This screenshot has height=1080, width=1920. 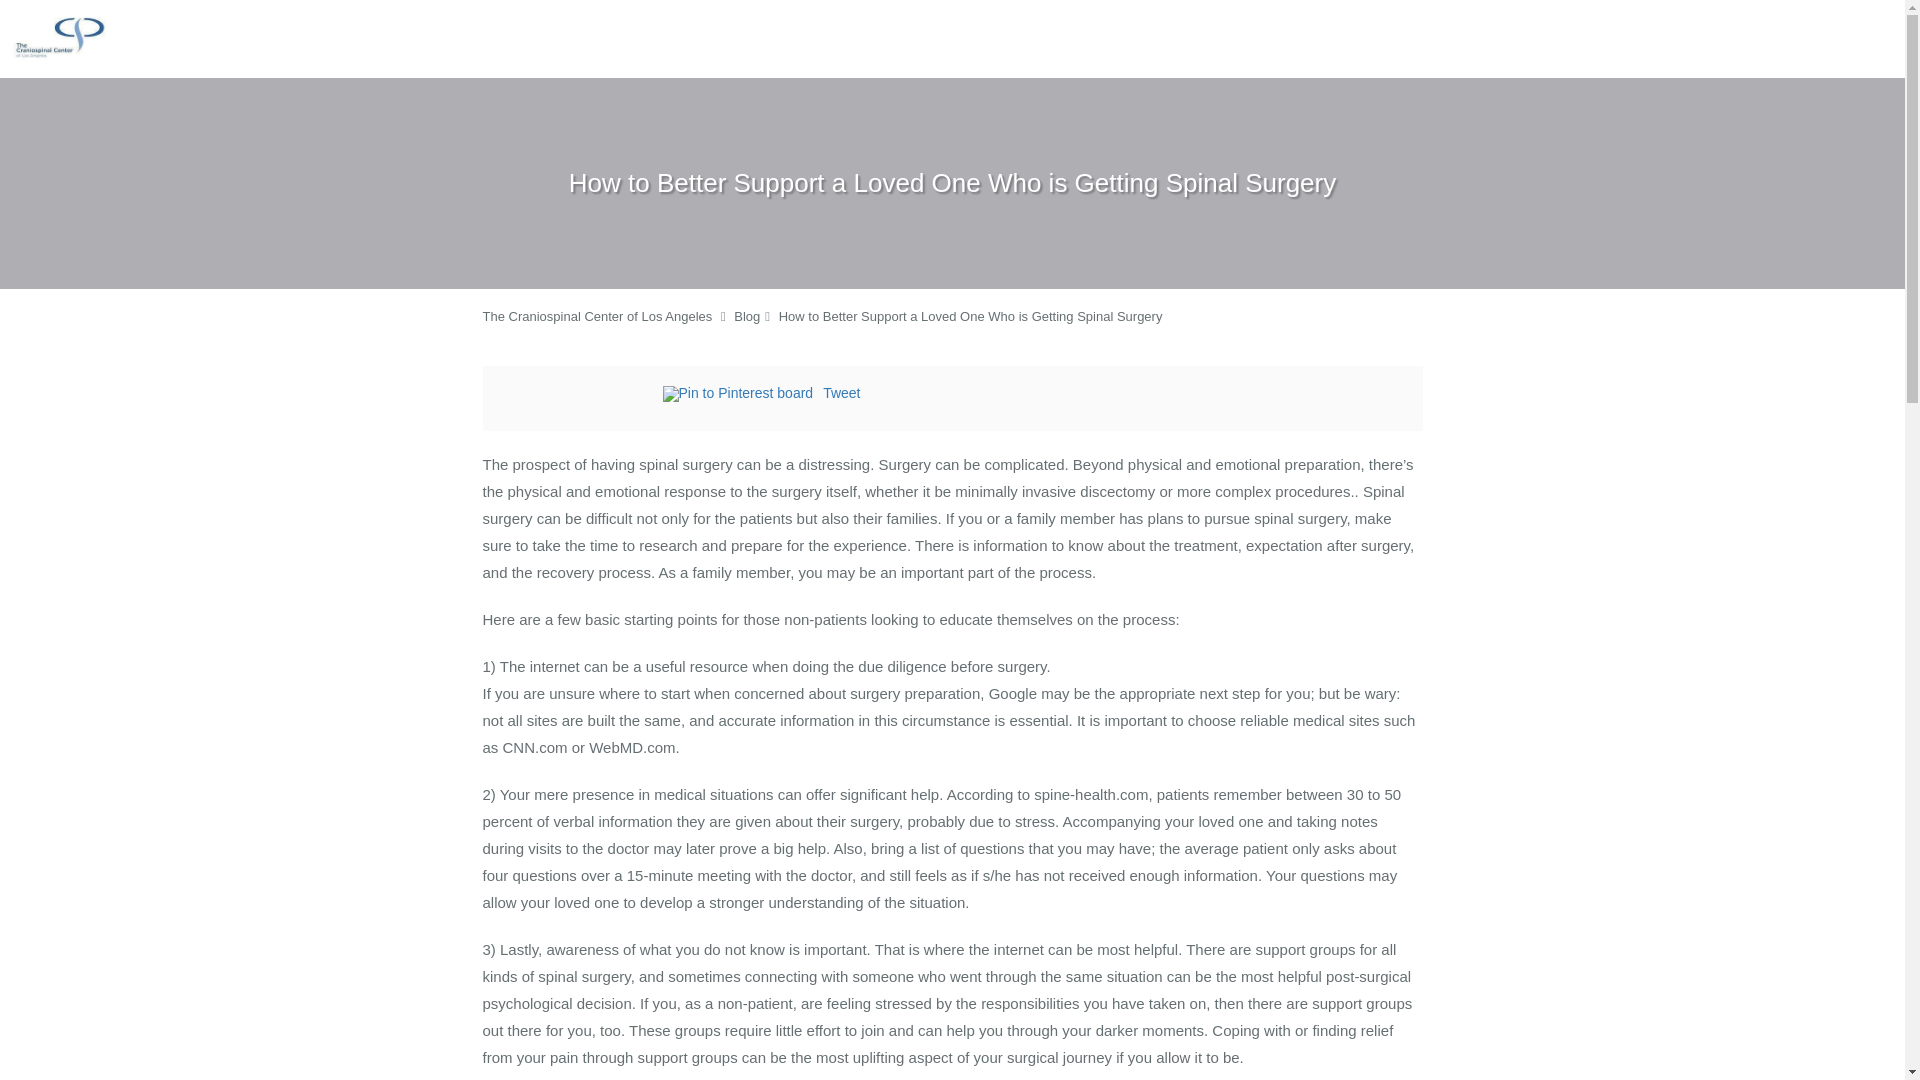 What do you see at coordinates (98, 10) in the screenshot?
I see `Skip to main content` at bounding box center [98, 10].